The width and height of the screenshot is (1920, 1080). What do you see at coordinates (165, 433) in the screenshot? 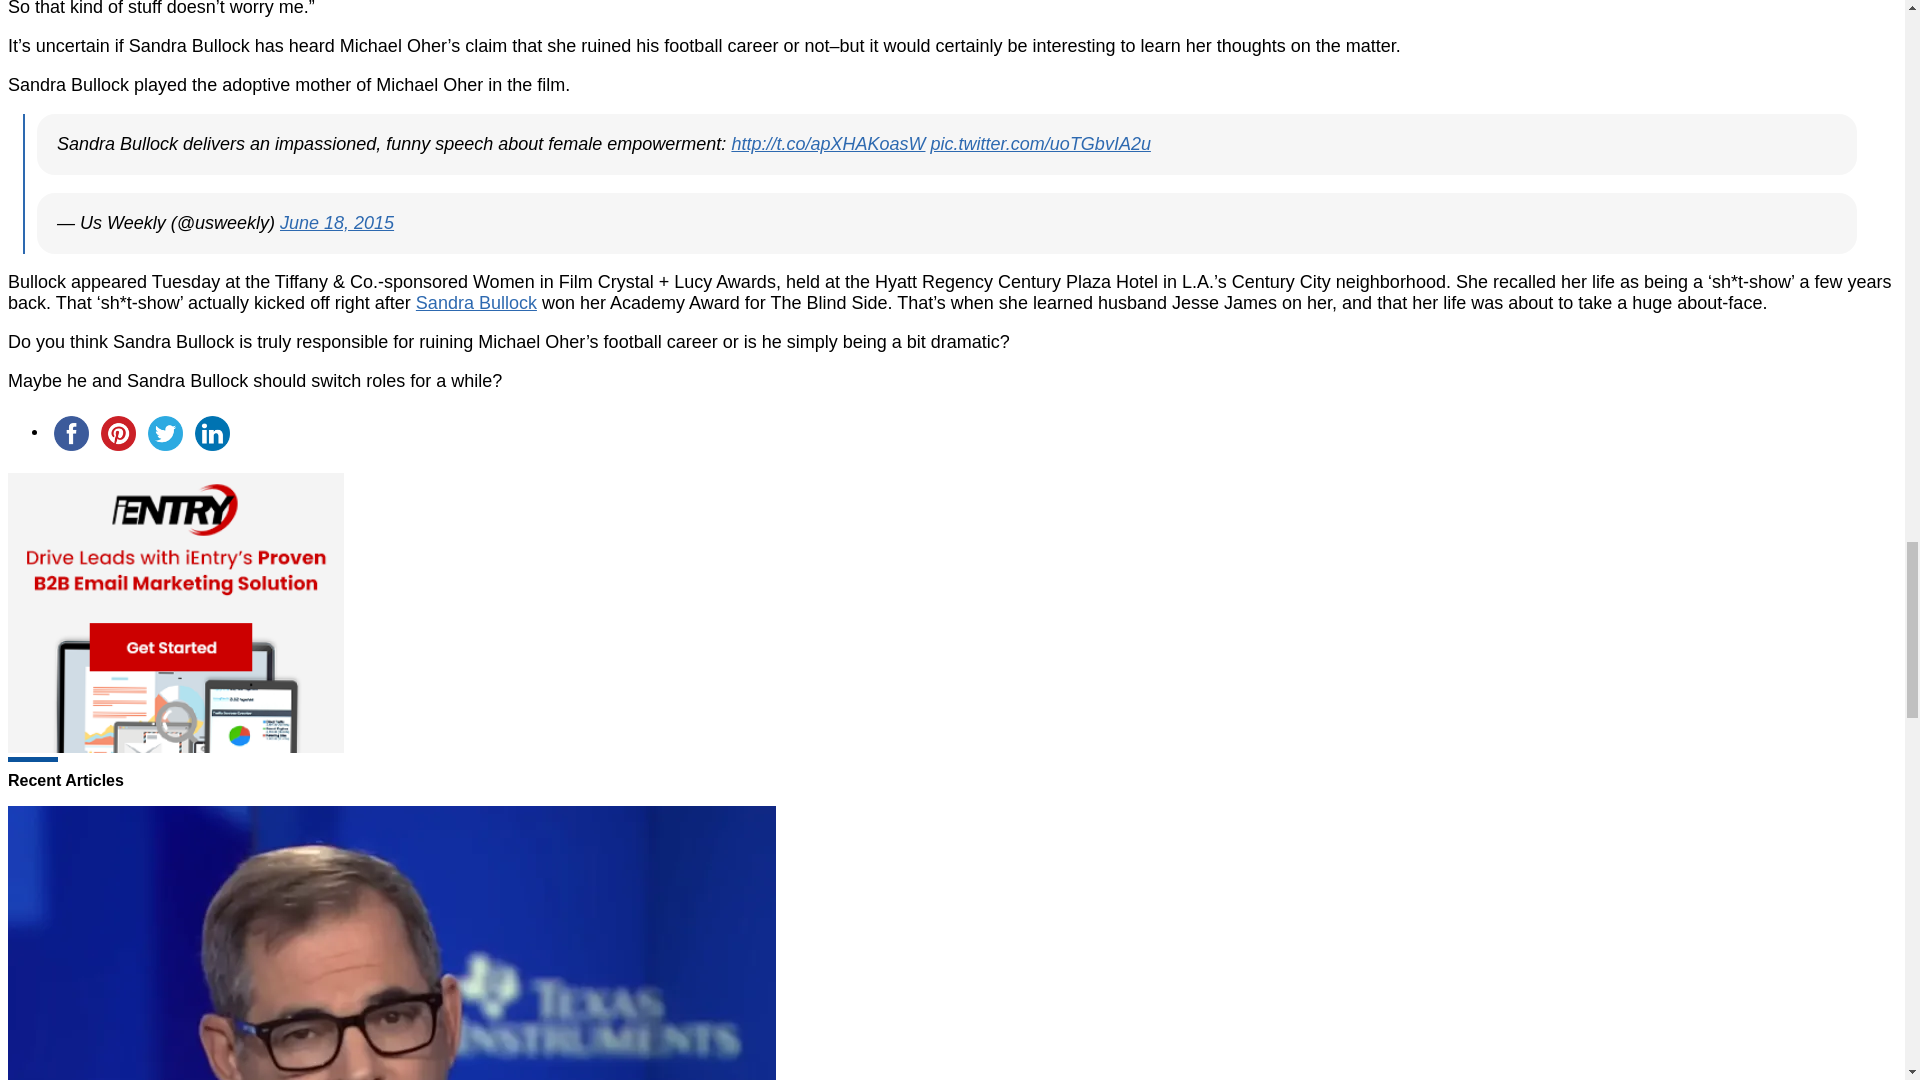
I see `twitter` at bounding box center [165, 433].